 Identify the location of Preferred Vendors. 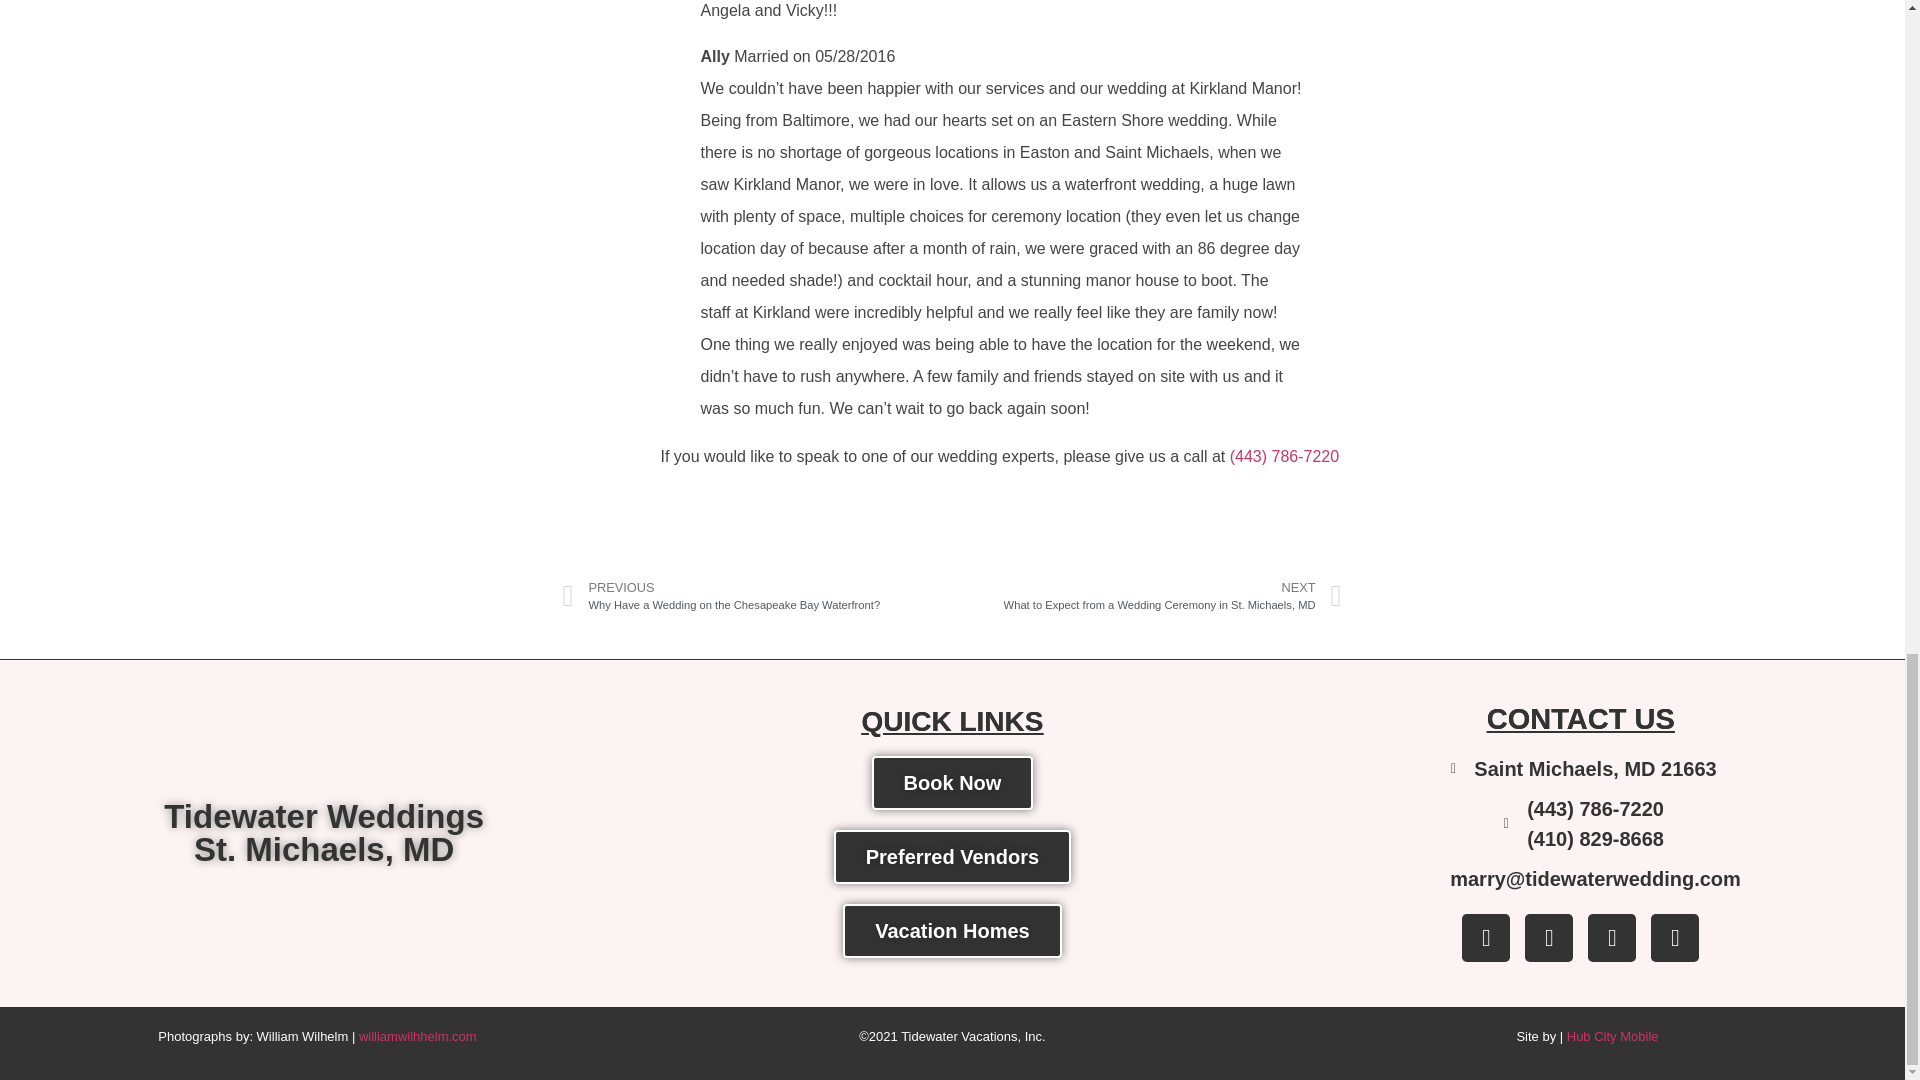
(952, 857).